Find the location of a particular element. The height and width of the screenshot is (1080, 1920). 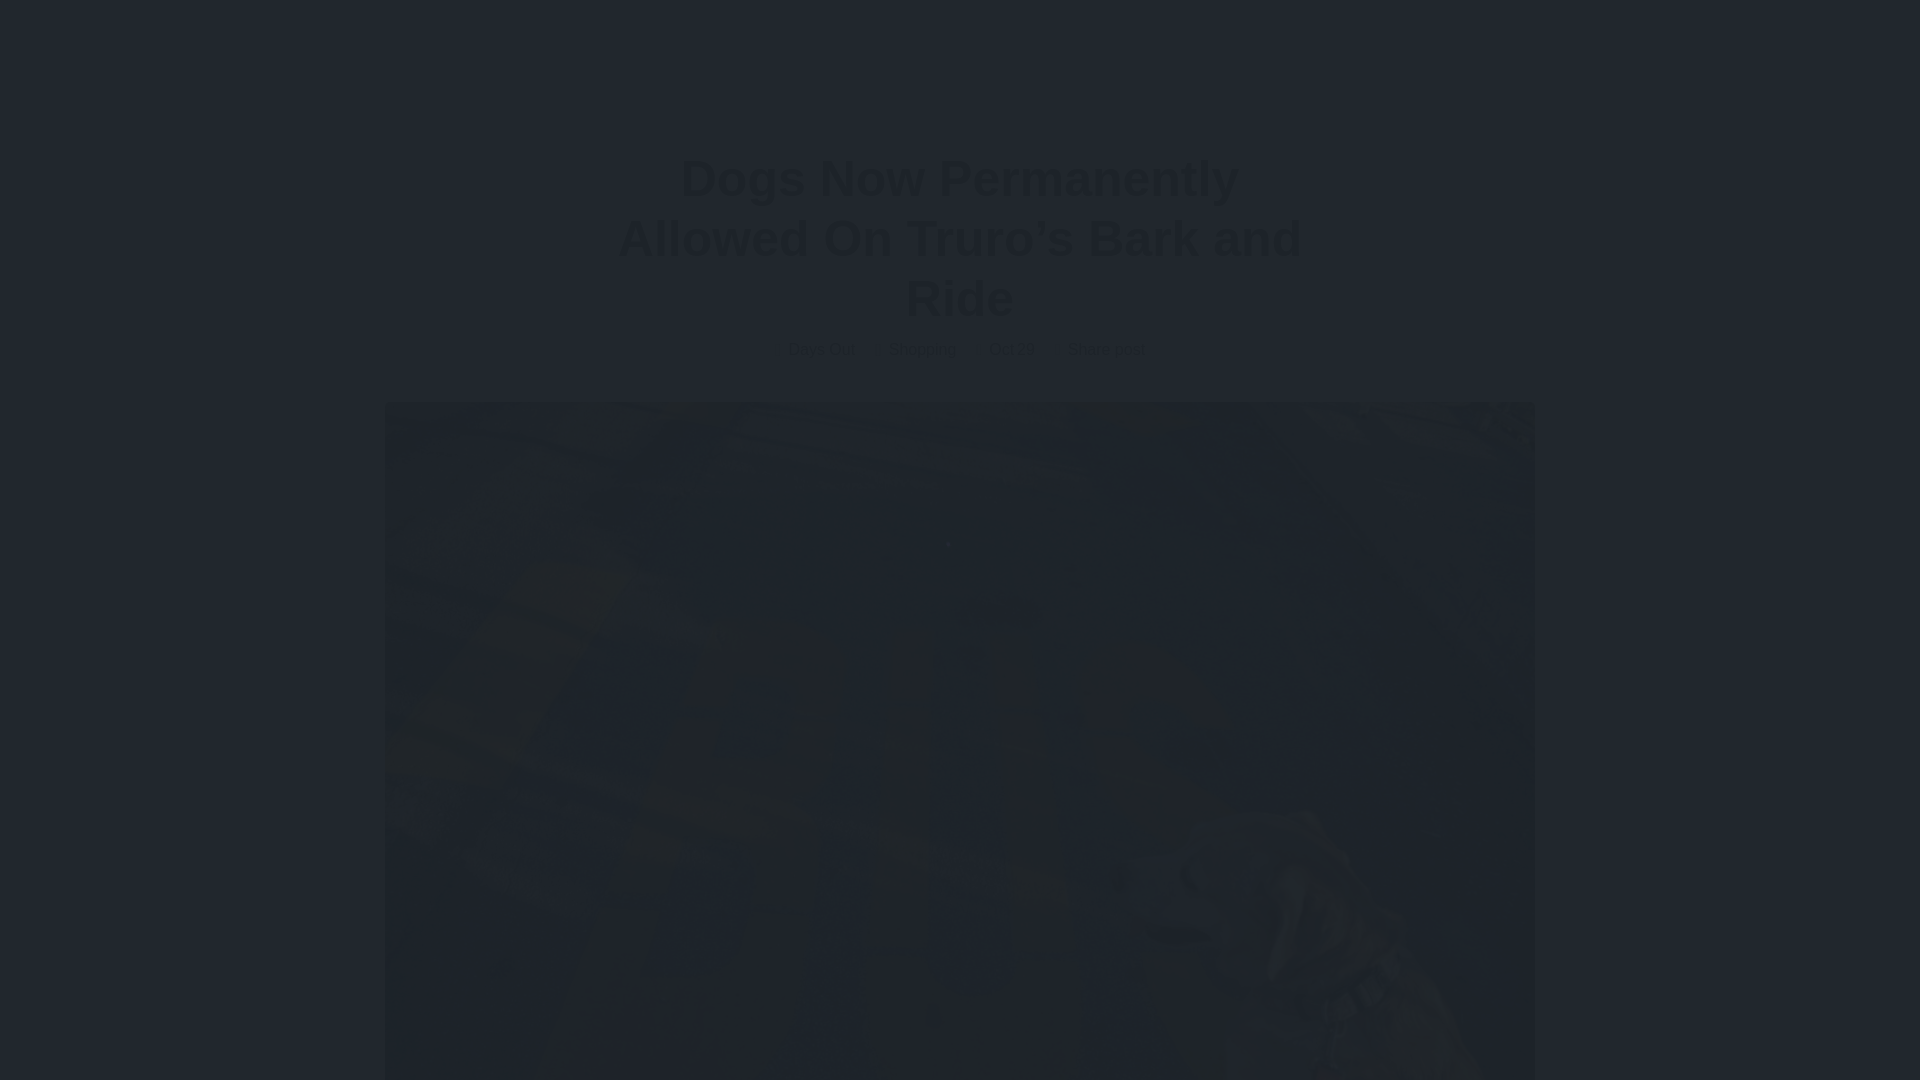

Shopping is located at coordinates (916, 350).